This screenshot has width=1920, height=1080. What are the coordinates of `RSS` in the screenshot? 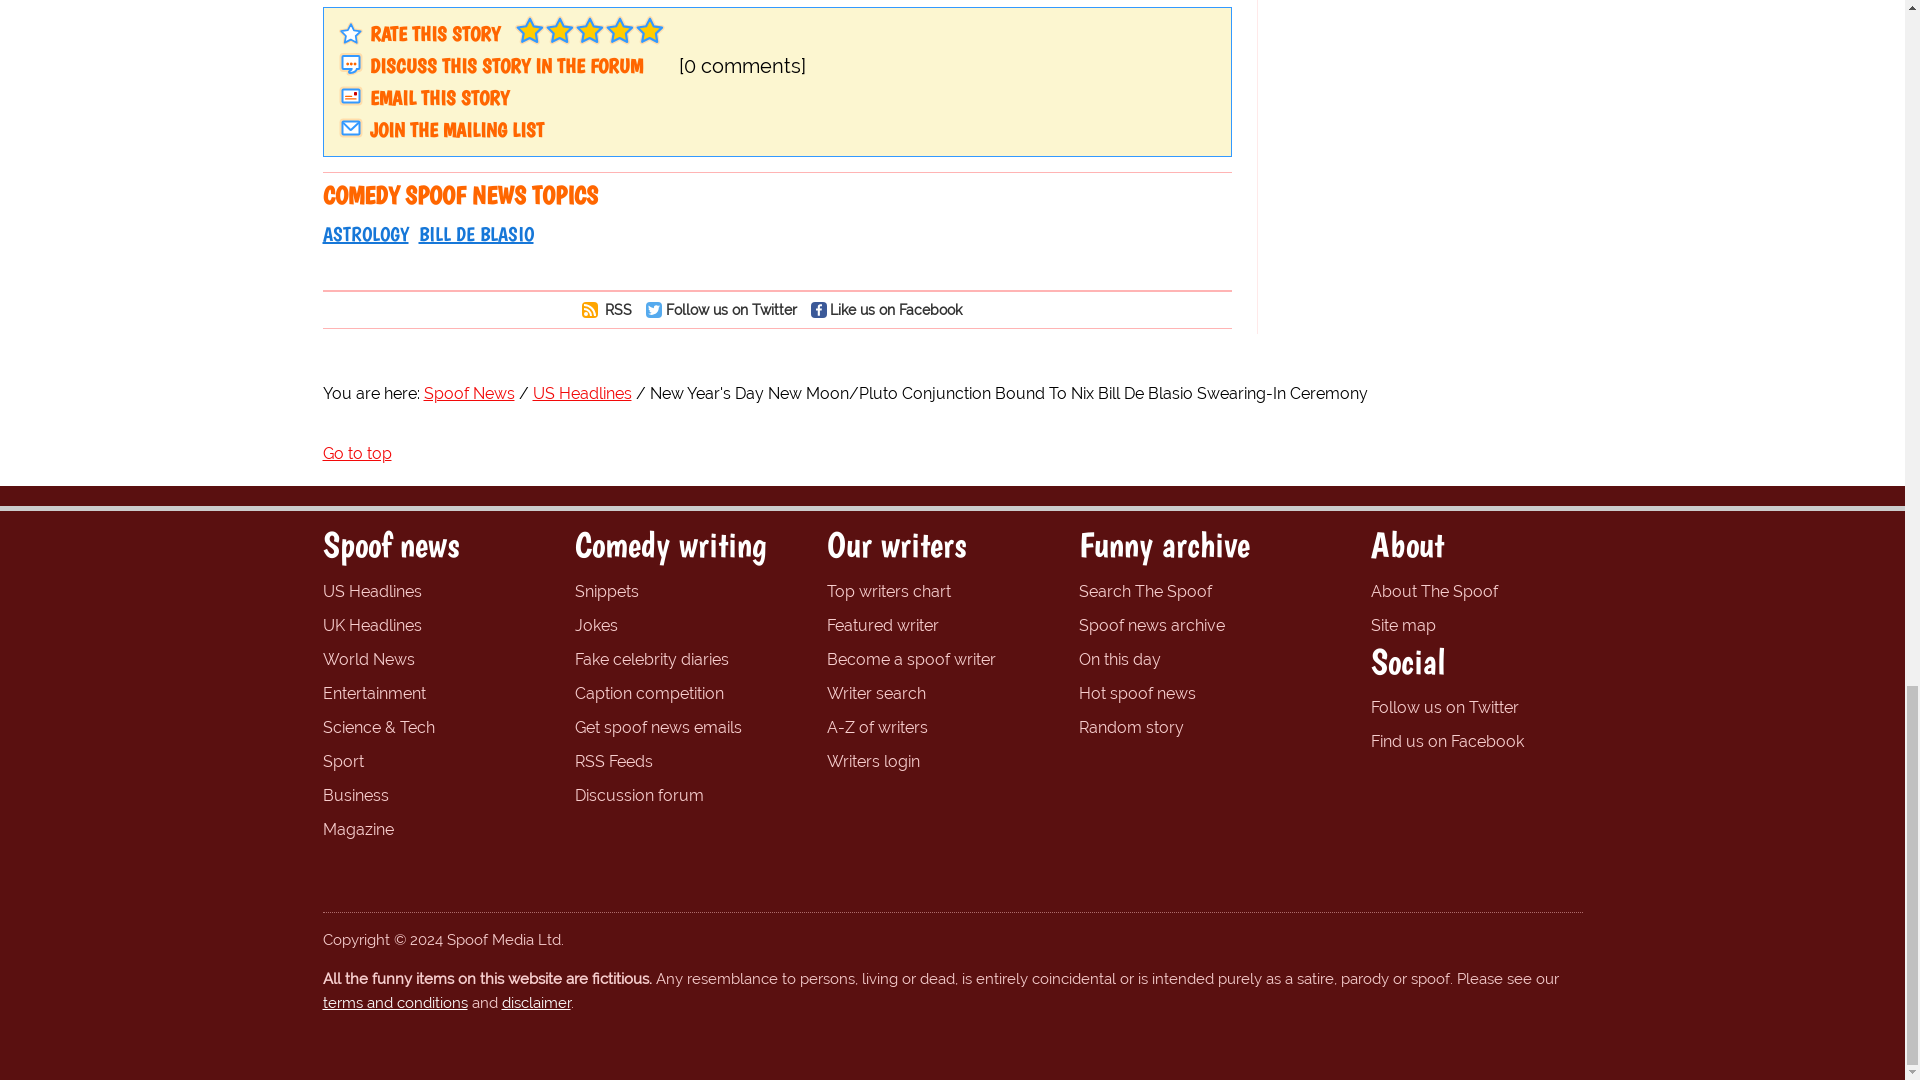 It's located at (612, 309).